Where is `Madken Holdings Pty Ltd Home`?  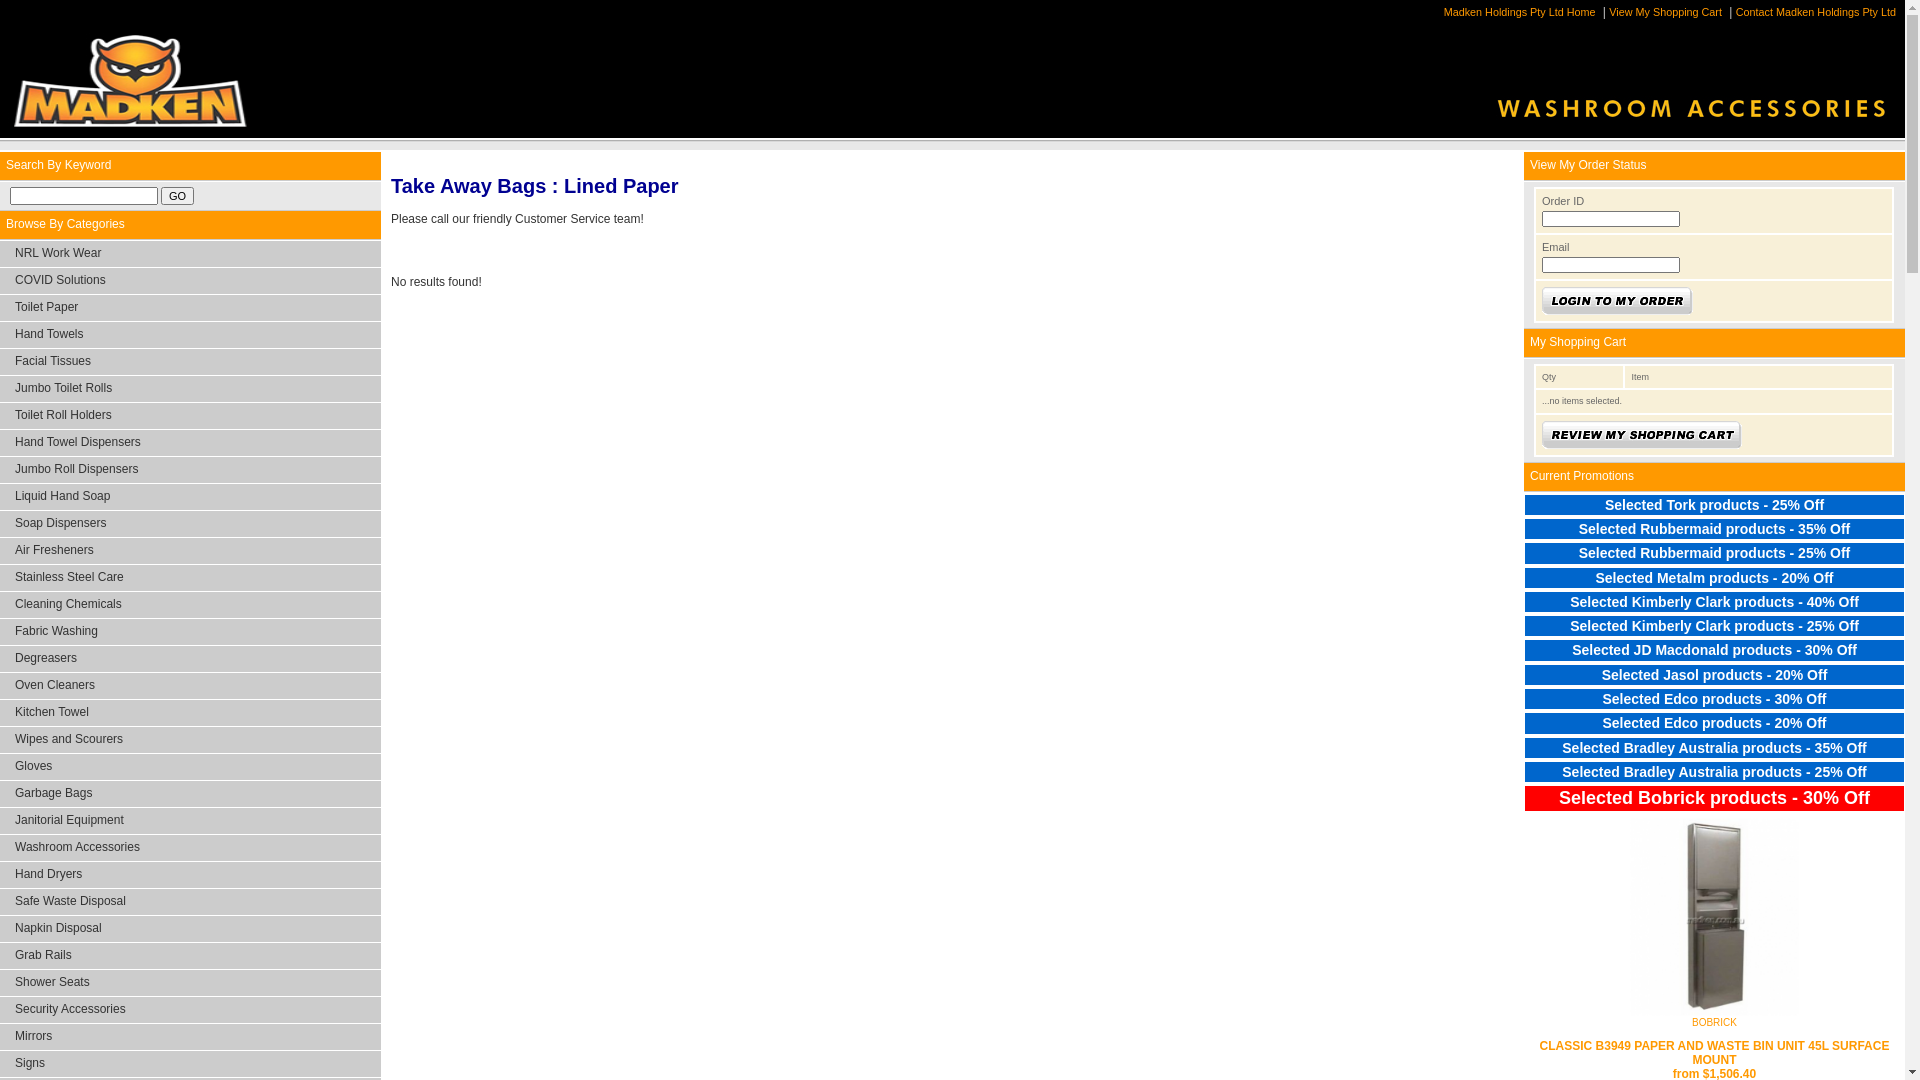 Madken Holdings Pty Ltd Home is located at coordinates (1522, 12).